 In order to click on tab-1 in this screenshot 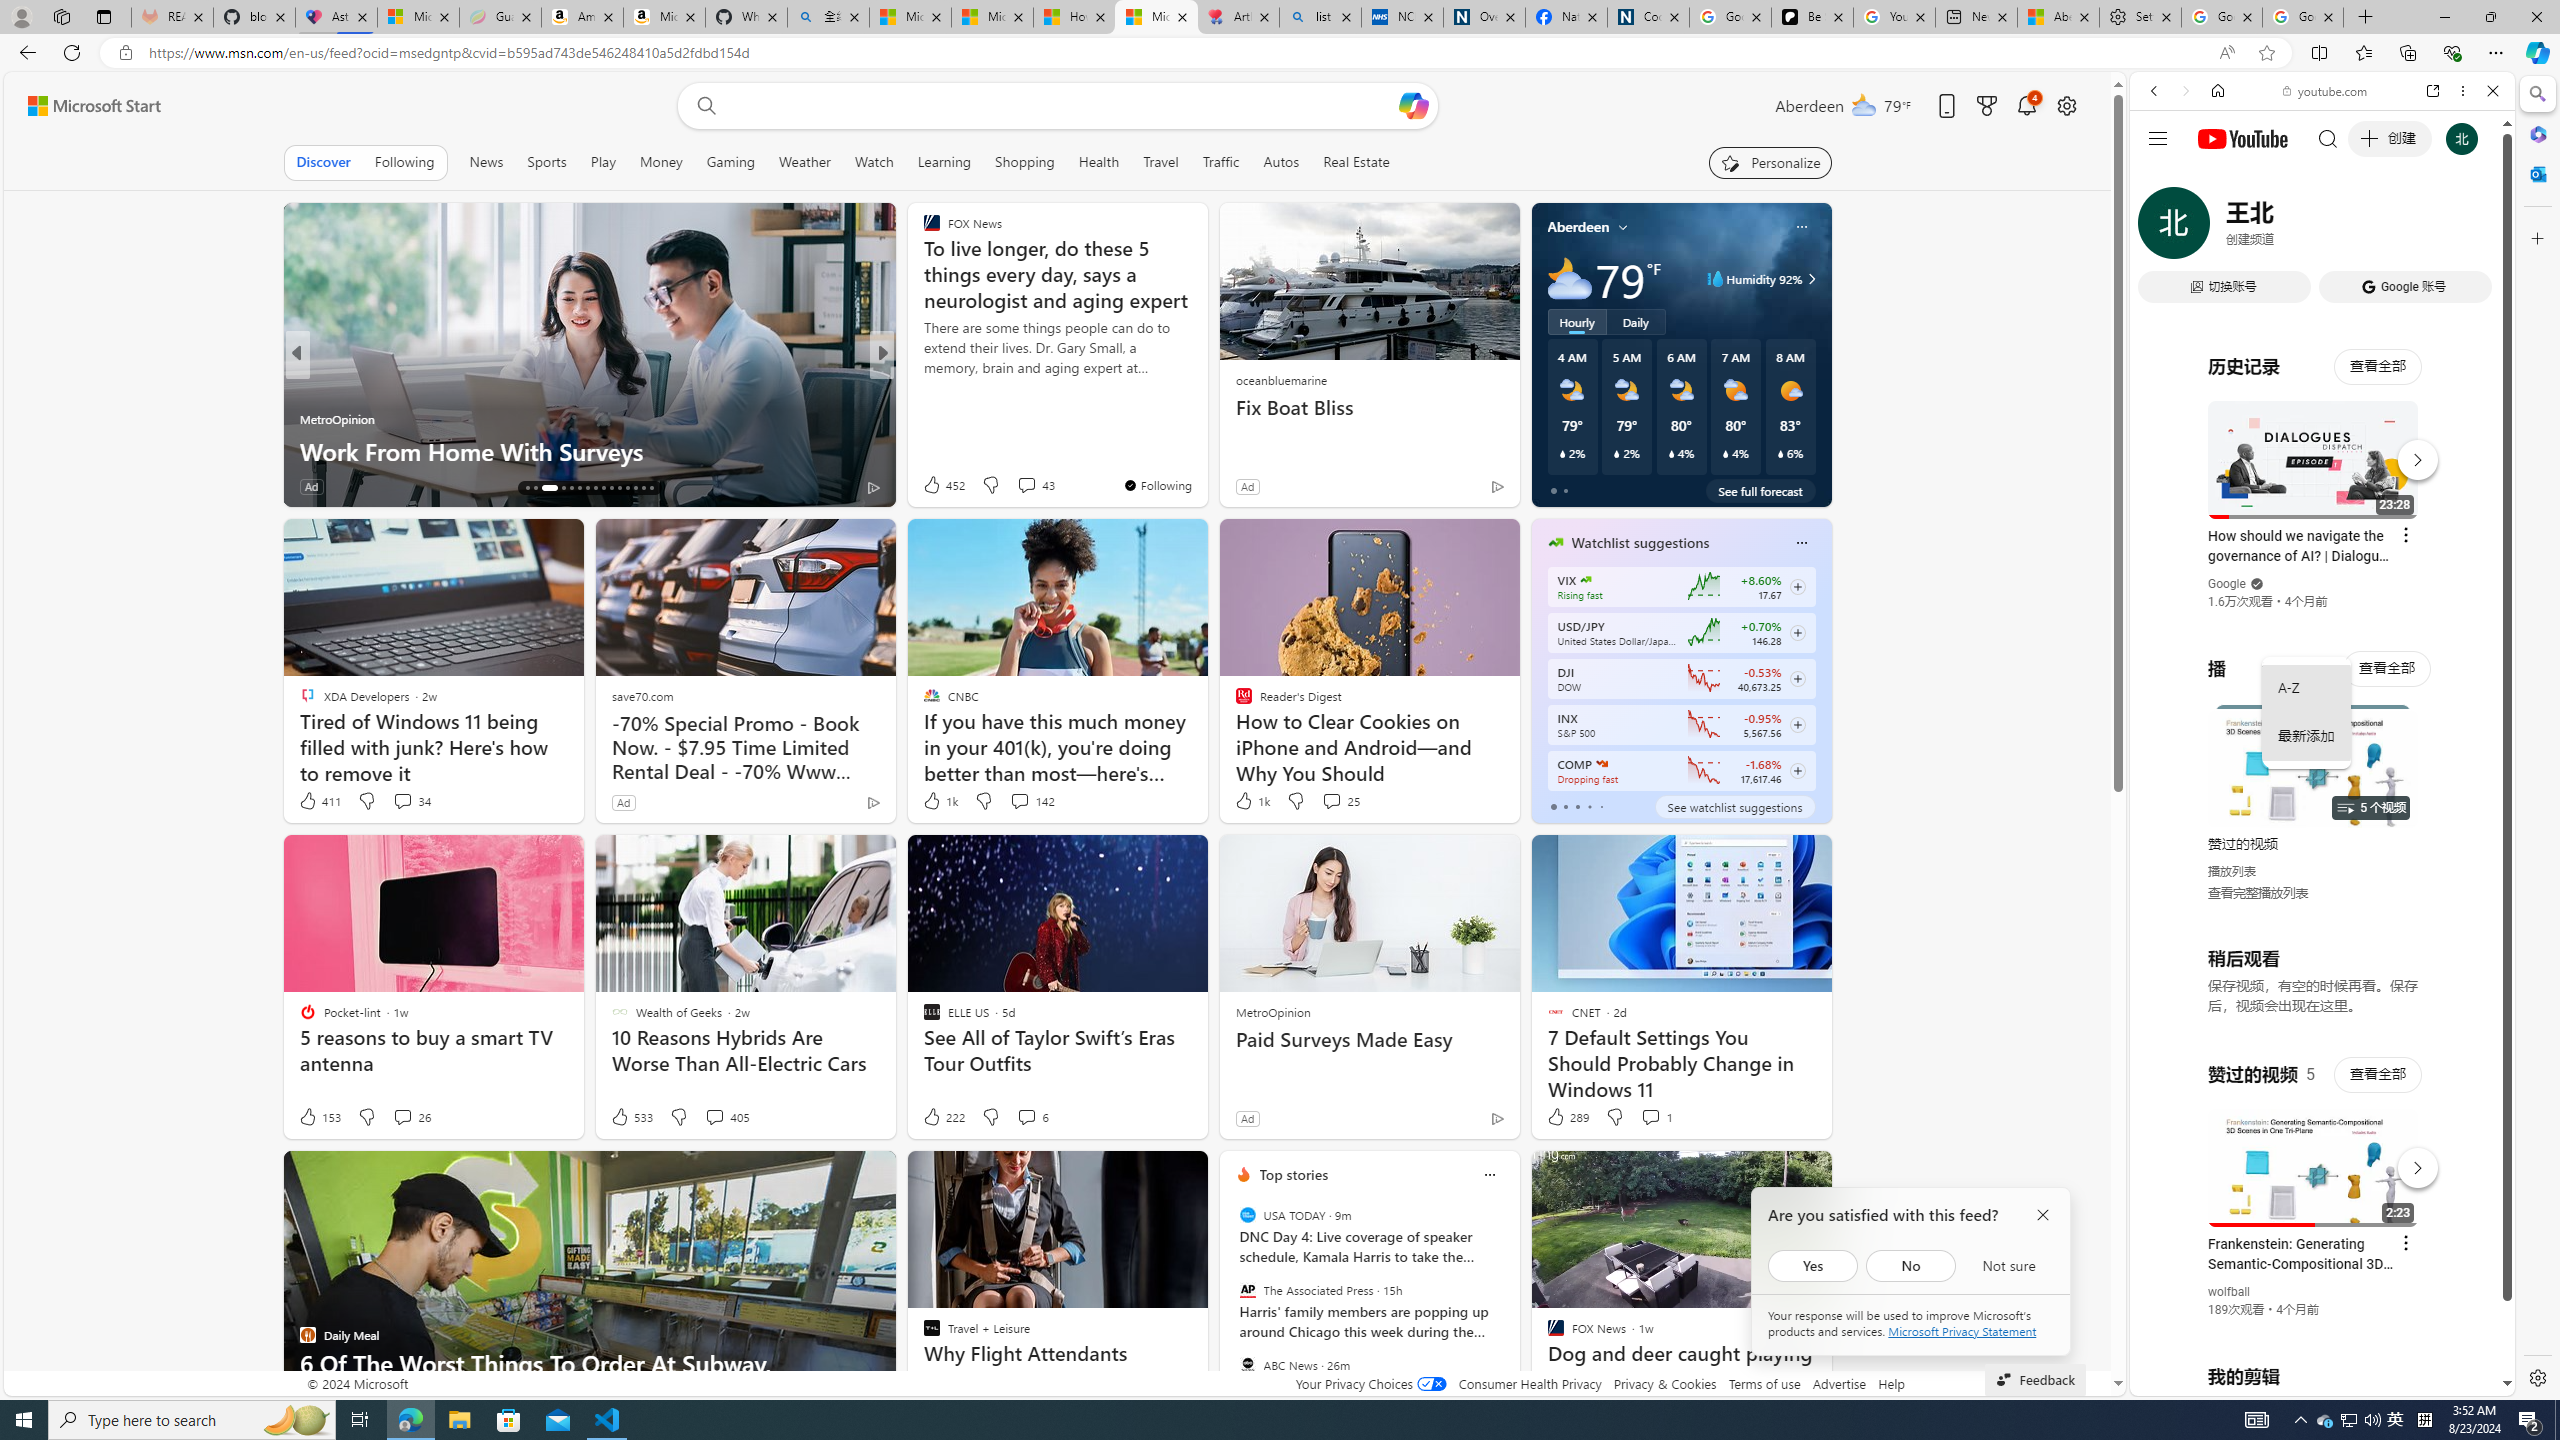, I will do `click(1565, 806)`.